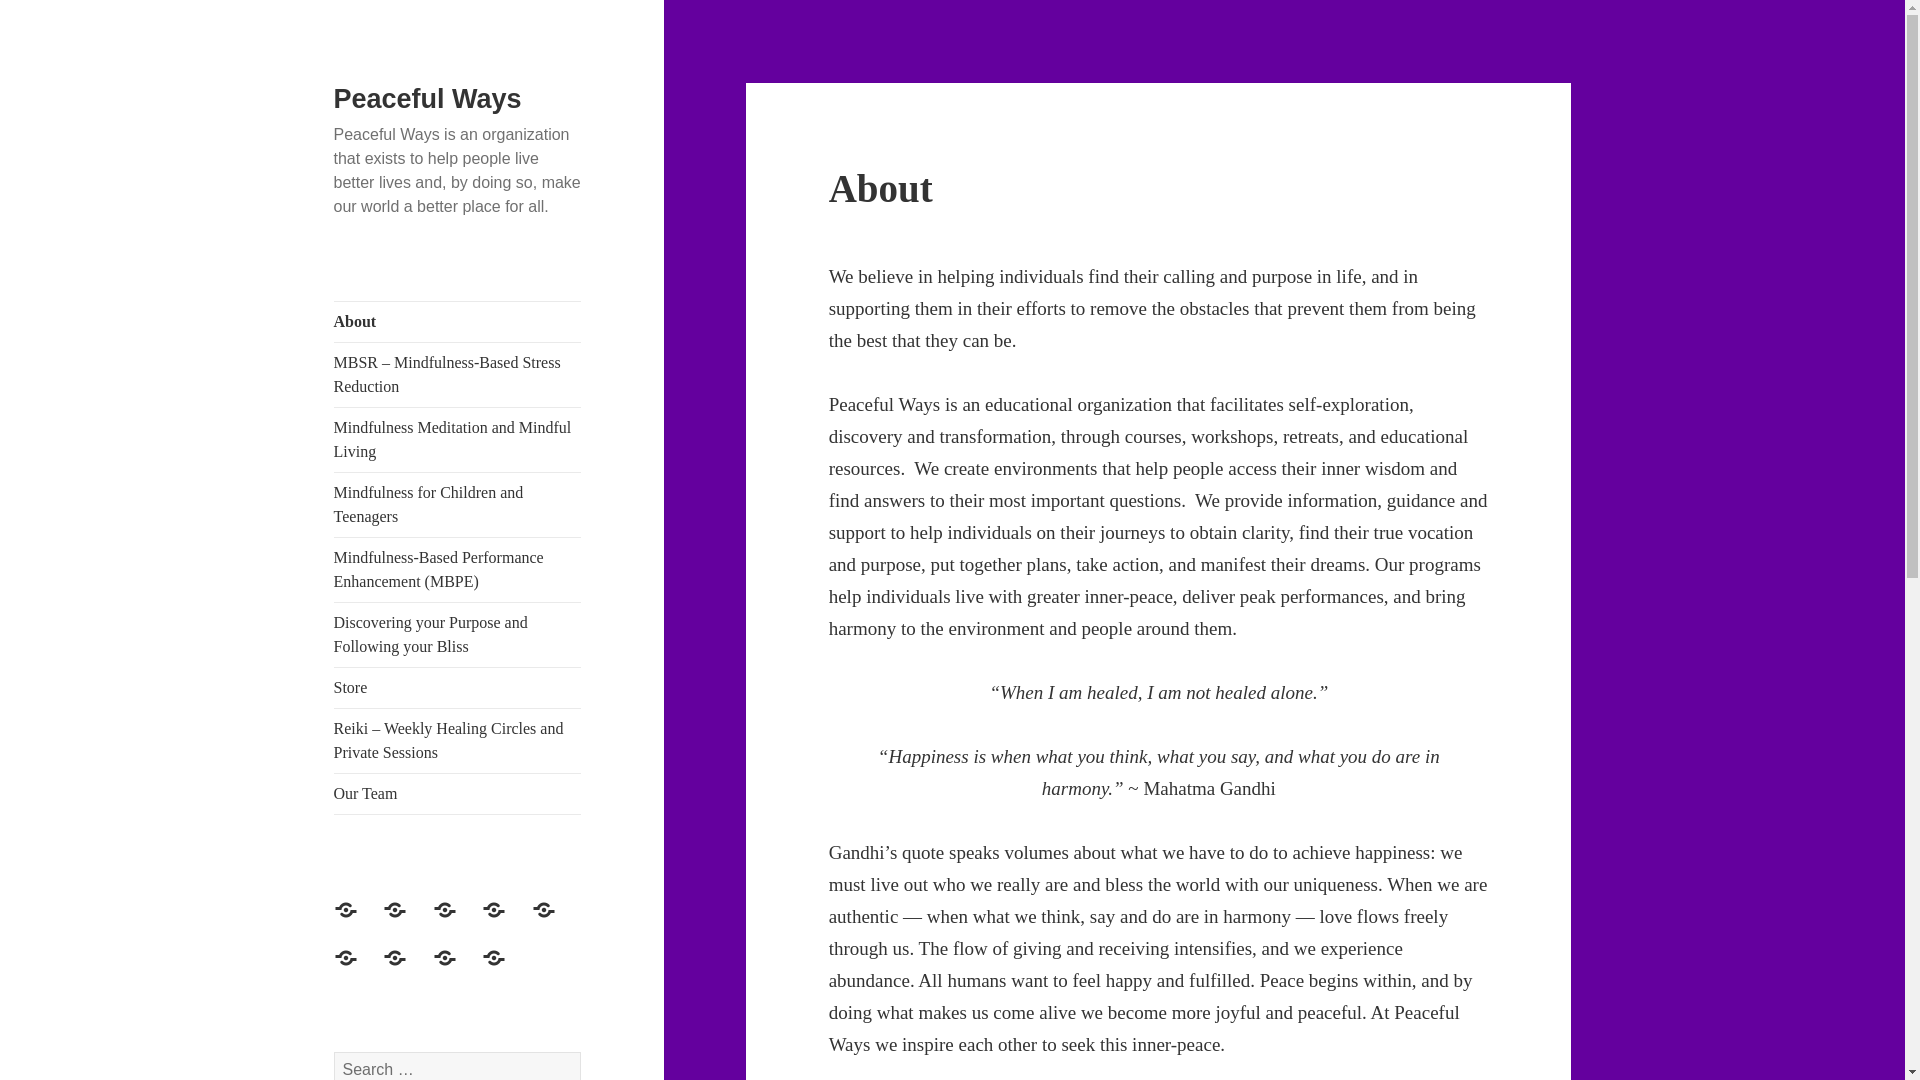  What do you see at coordinates (458, 634) in the screenshot?
I see `Discovering your Purpose and Following your Bliss` at bounding box center [458, 634].